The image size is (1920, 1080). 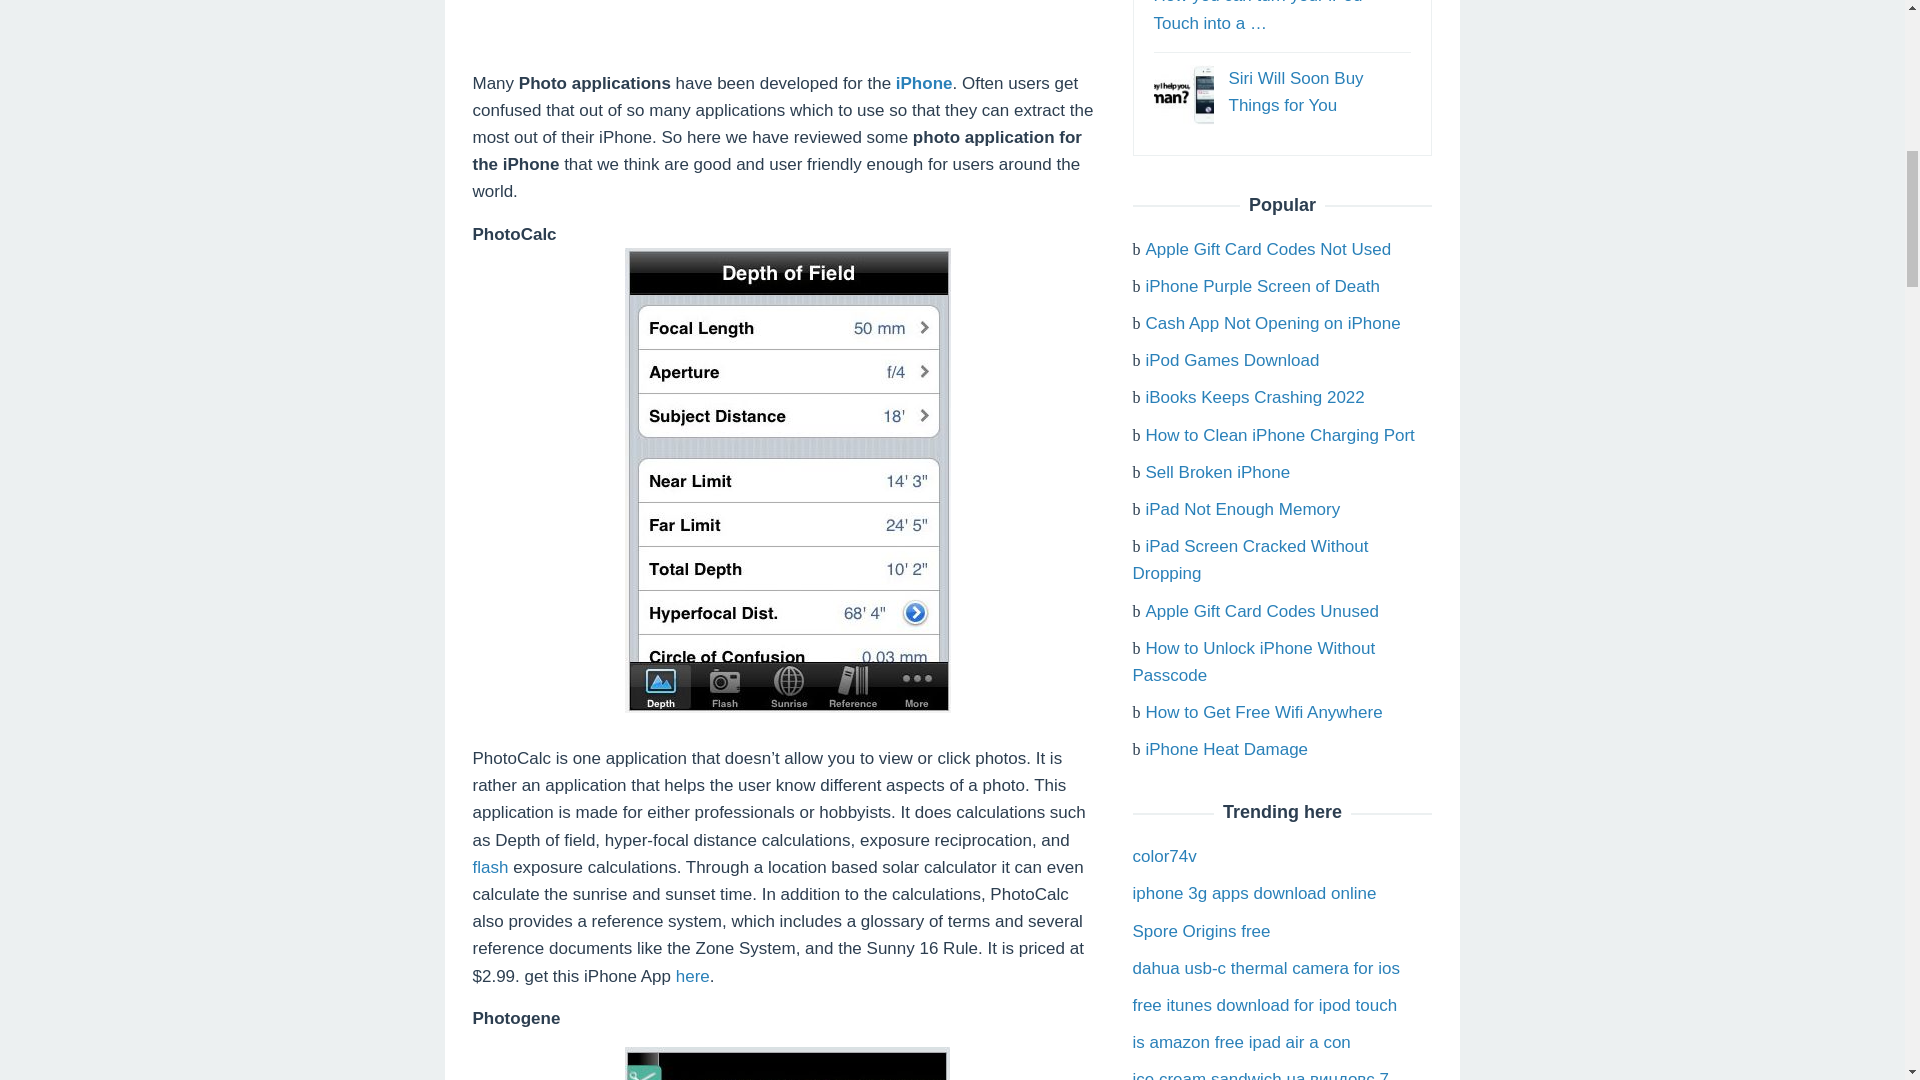 I want to click on Photogene iphone, so click(x=788, y=1063).